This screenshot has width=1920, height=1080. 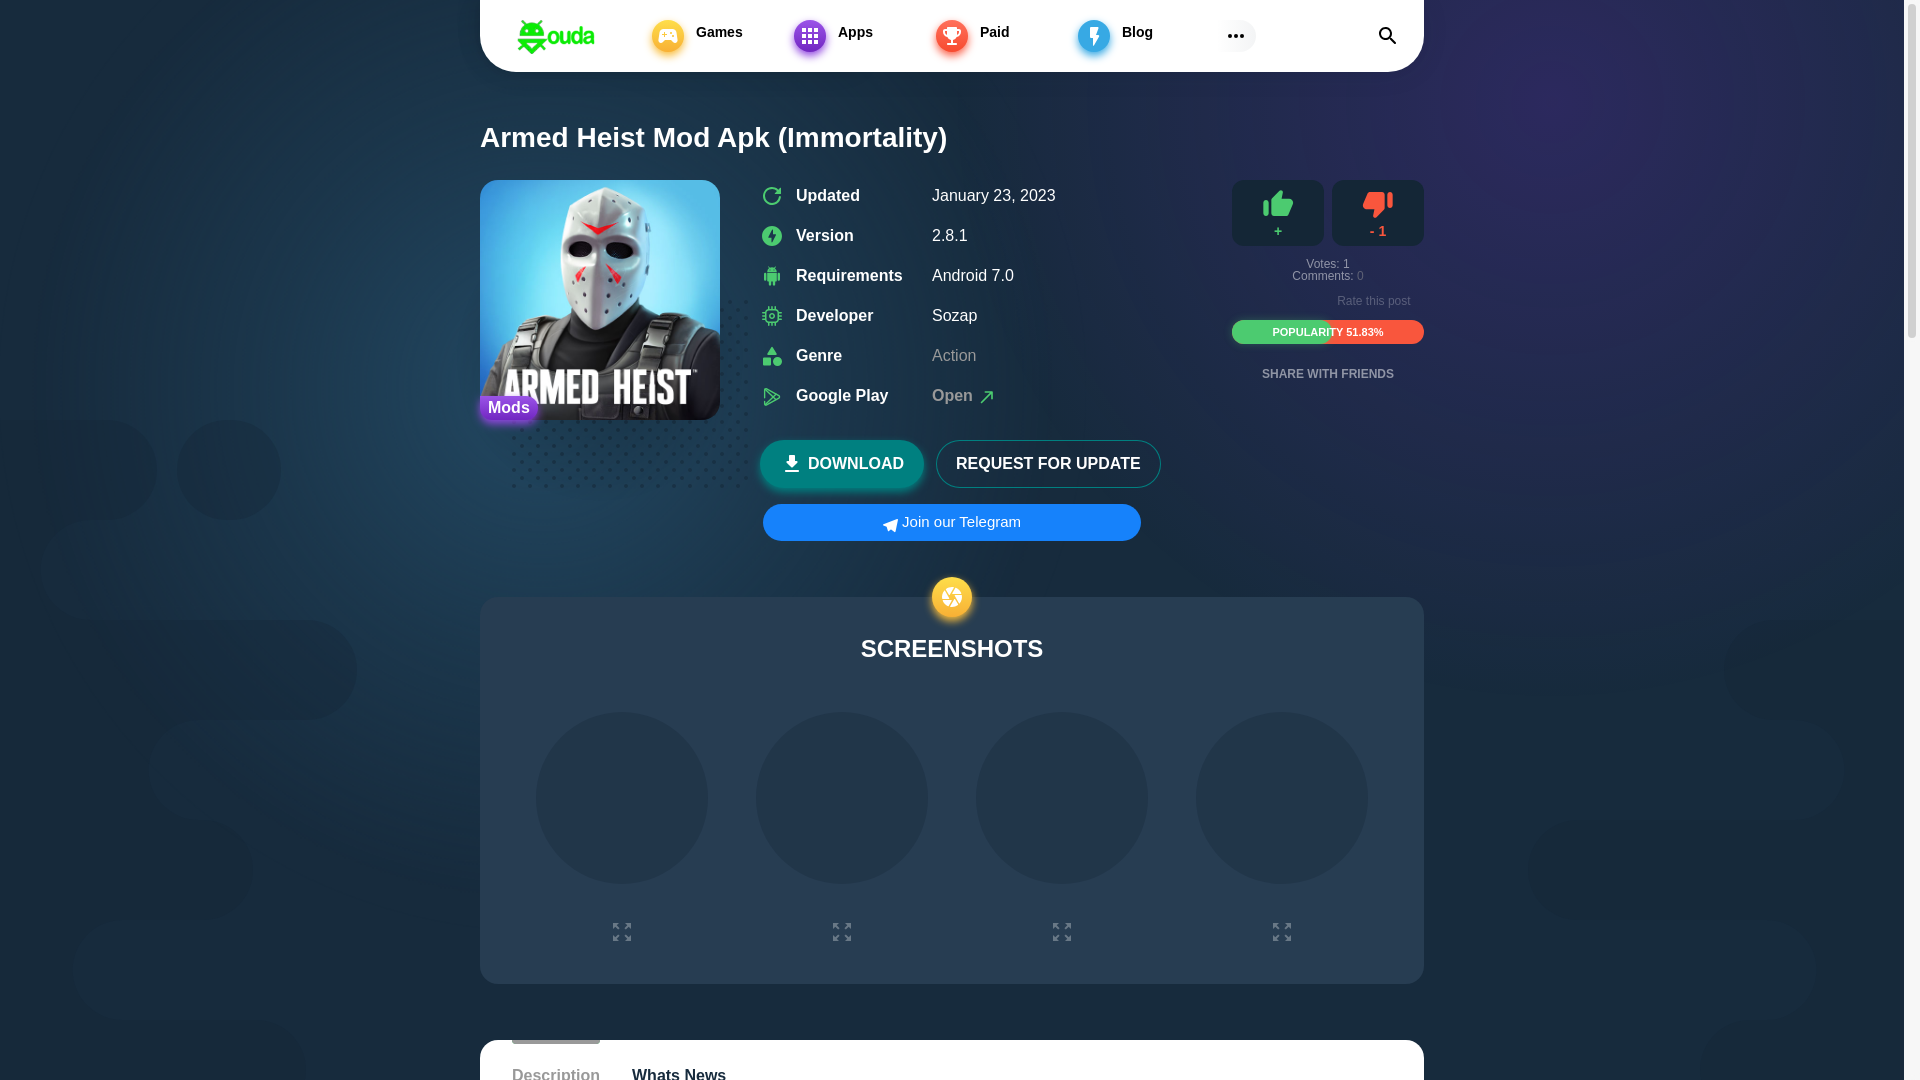 I want to click on Dislike, so click(x=1378, y=213).